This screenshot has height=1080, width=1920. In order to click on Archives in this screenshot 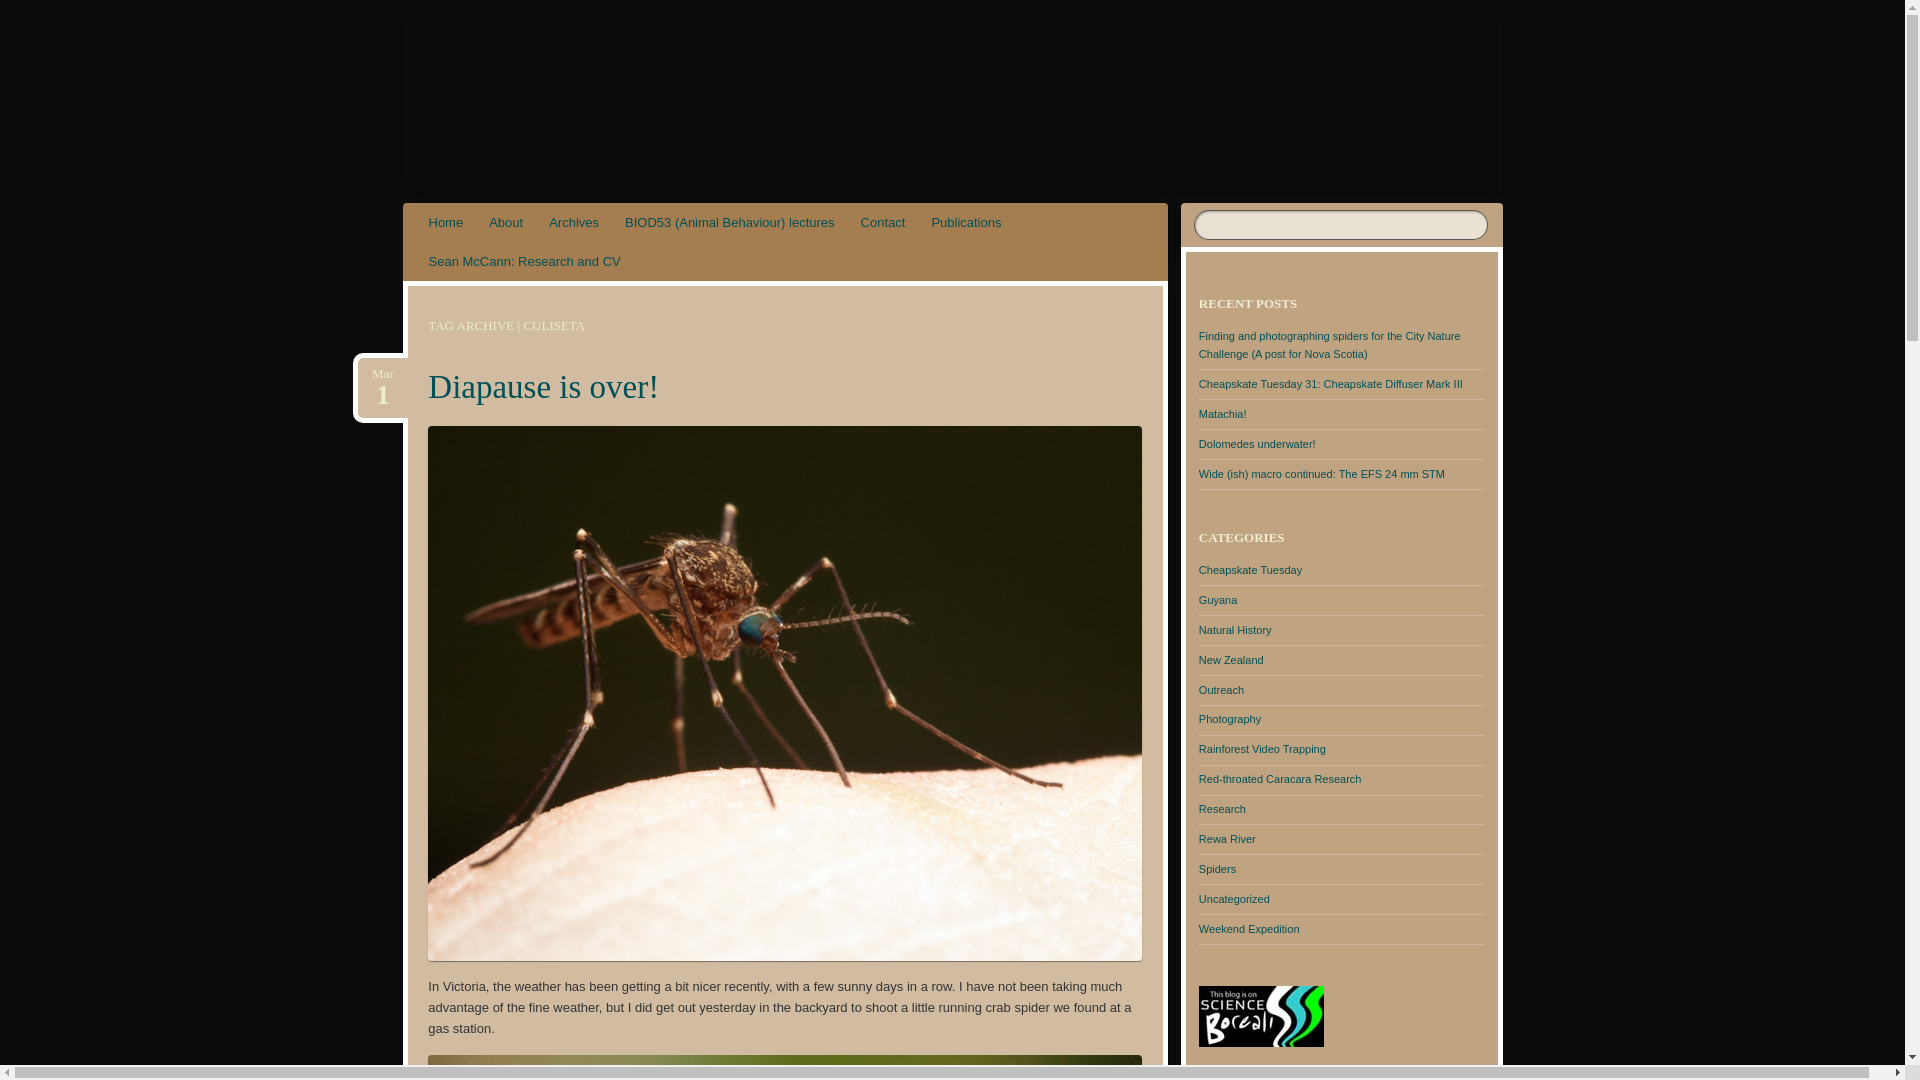, I will do `click(531, 80)`.